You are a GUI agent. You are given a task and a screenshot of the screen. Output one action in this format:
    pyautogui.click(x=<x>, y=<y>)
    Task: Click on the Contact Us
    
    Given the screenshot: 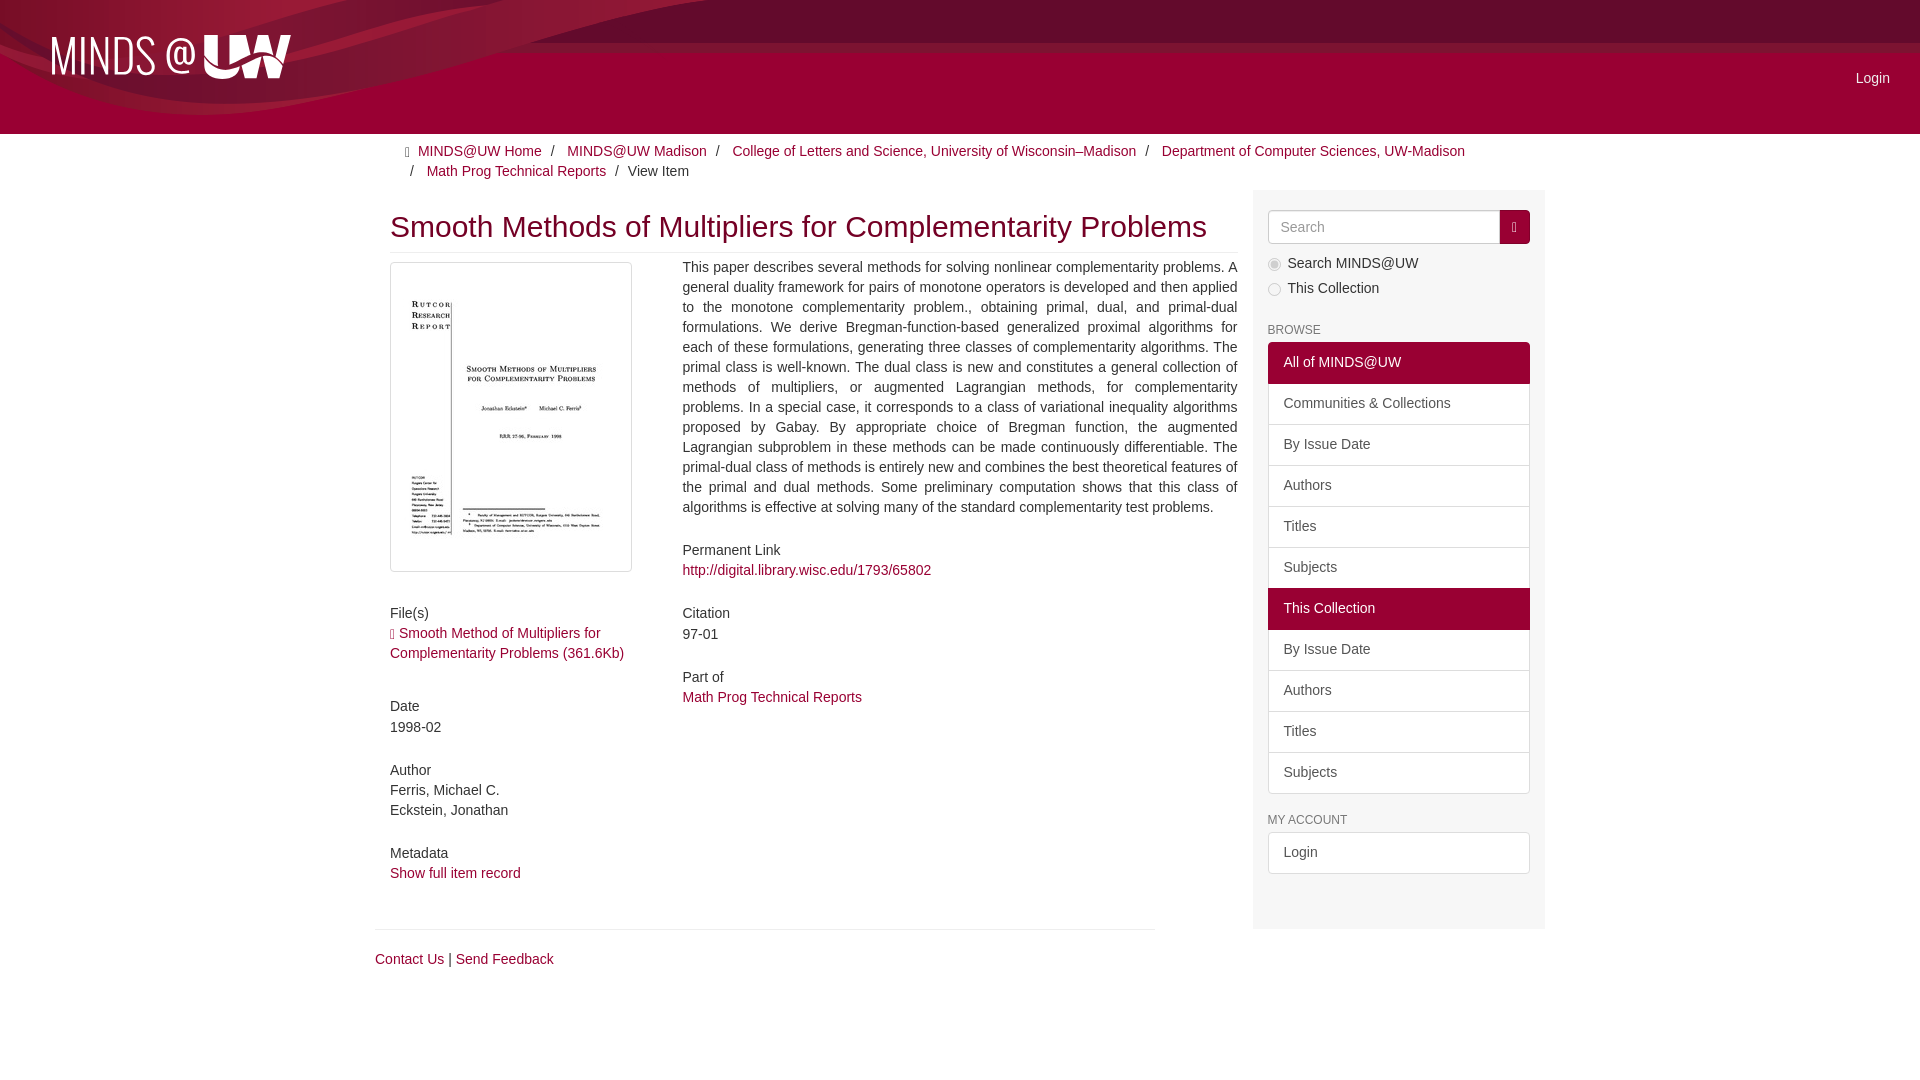 What is the action you would take?
    pyautogui.click(x=408, y=958)
    